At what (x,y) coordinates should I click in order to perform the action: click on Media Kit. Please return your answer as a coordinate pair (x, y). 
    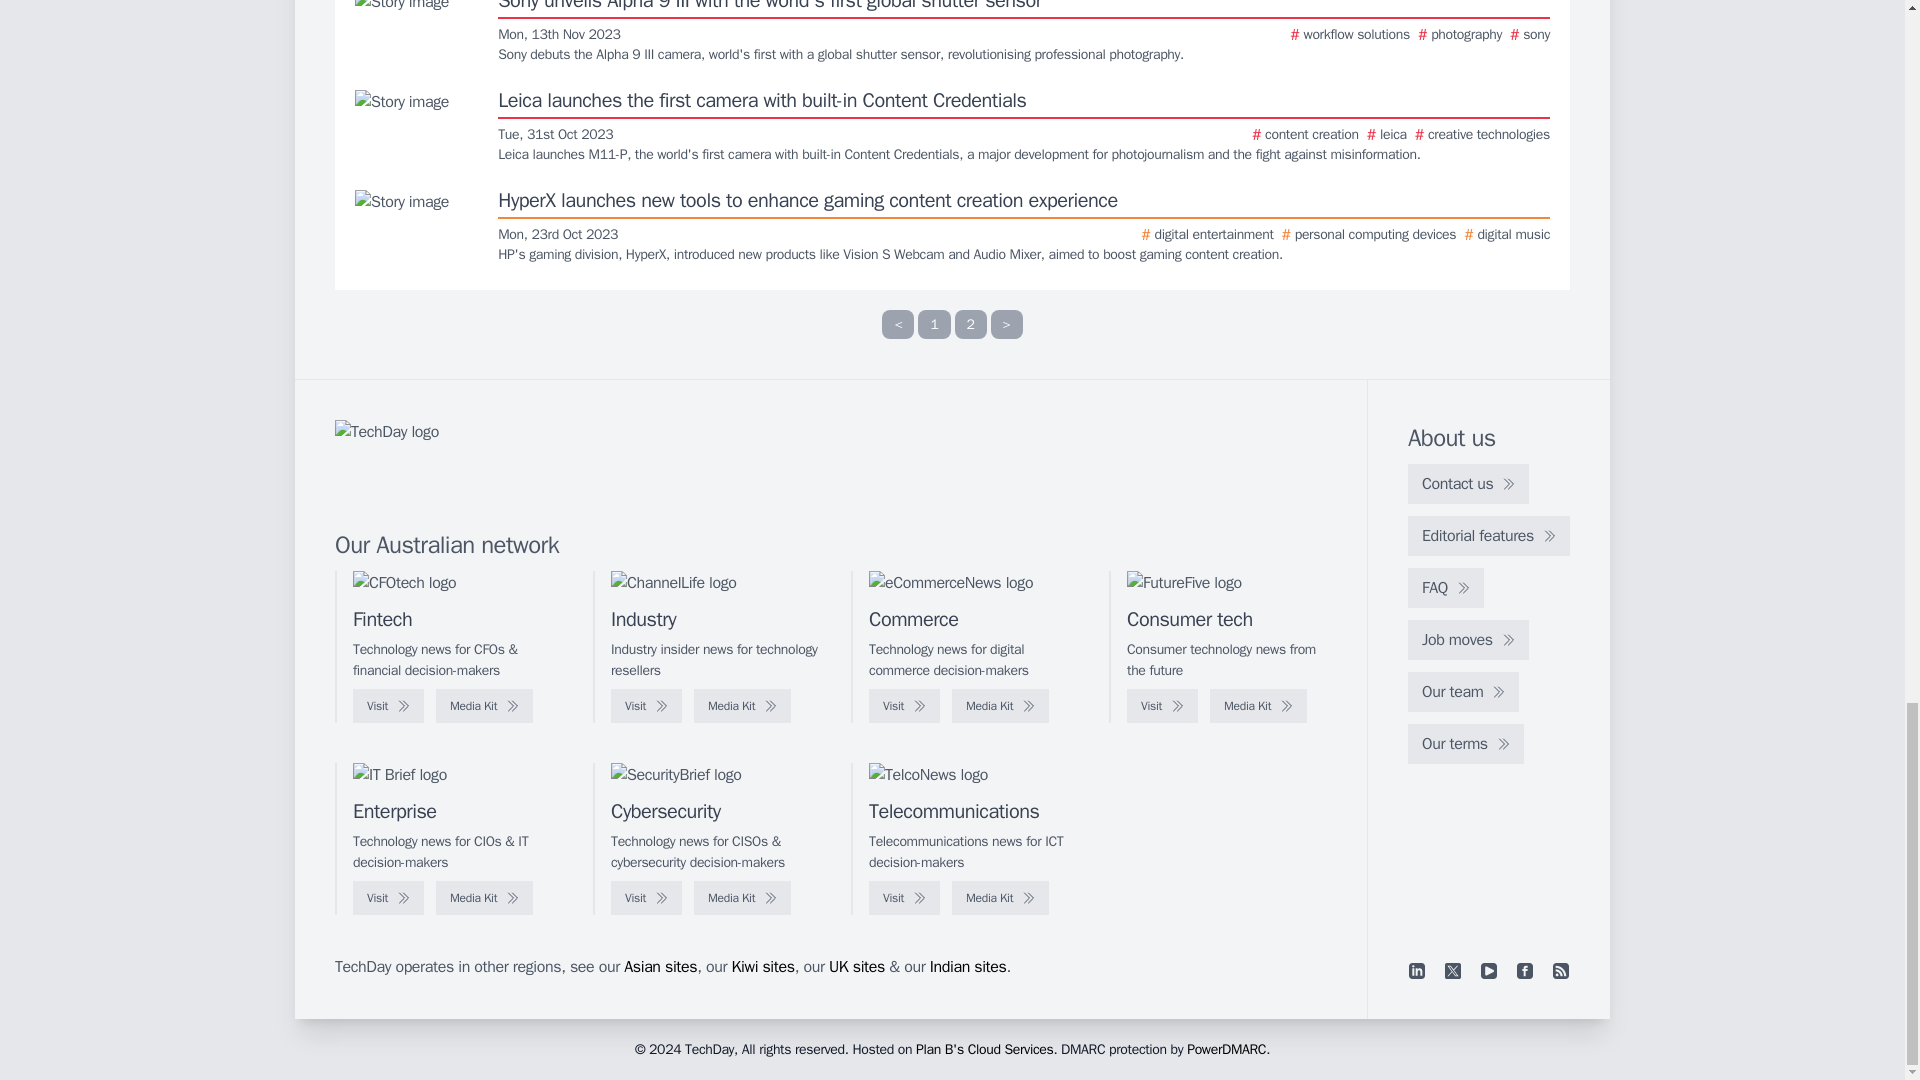
    Looking at the image, I should click on (742, 706).